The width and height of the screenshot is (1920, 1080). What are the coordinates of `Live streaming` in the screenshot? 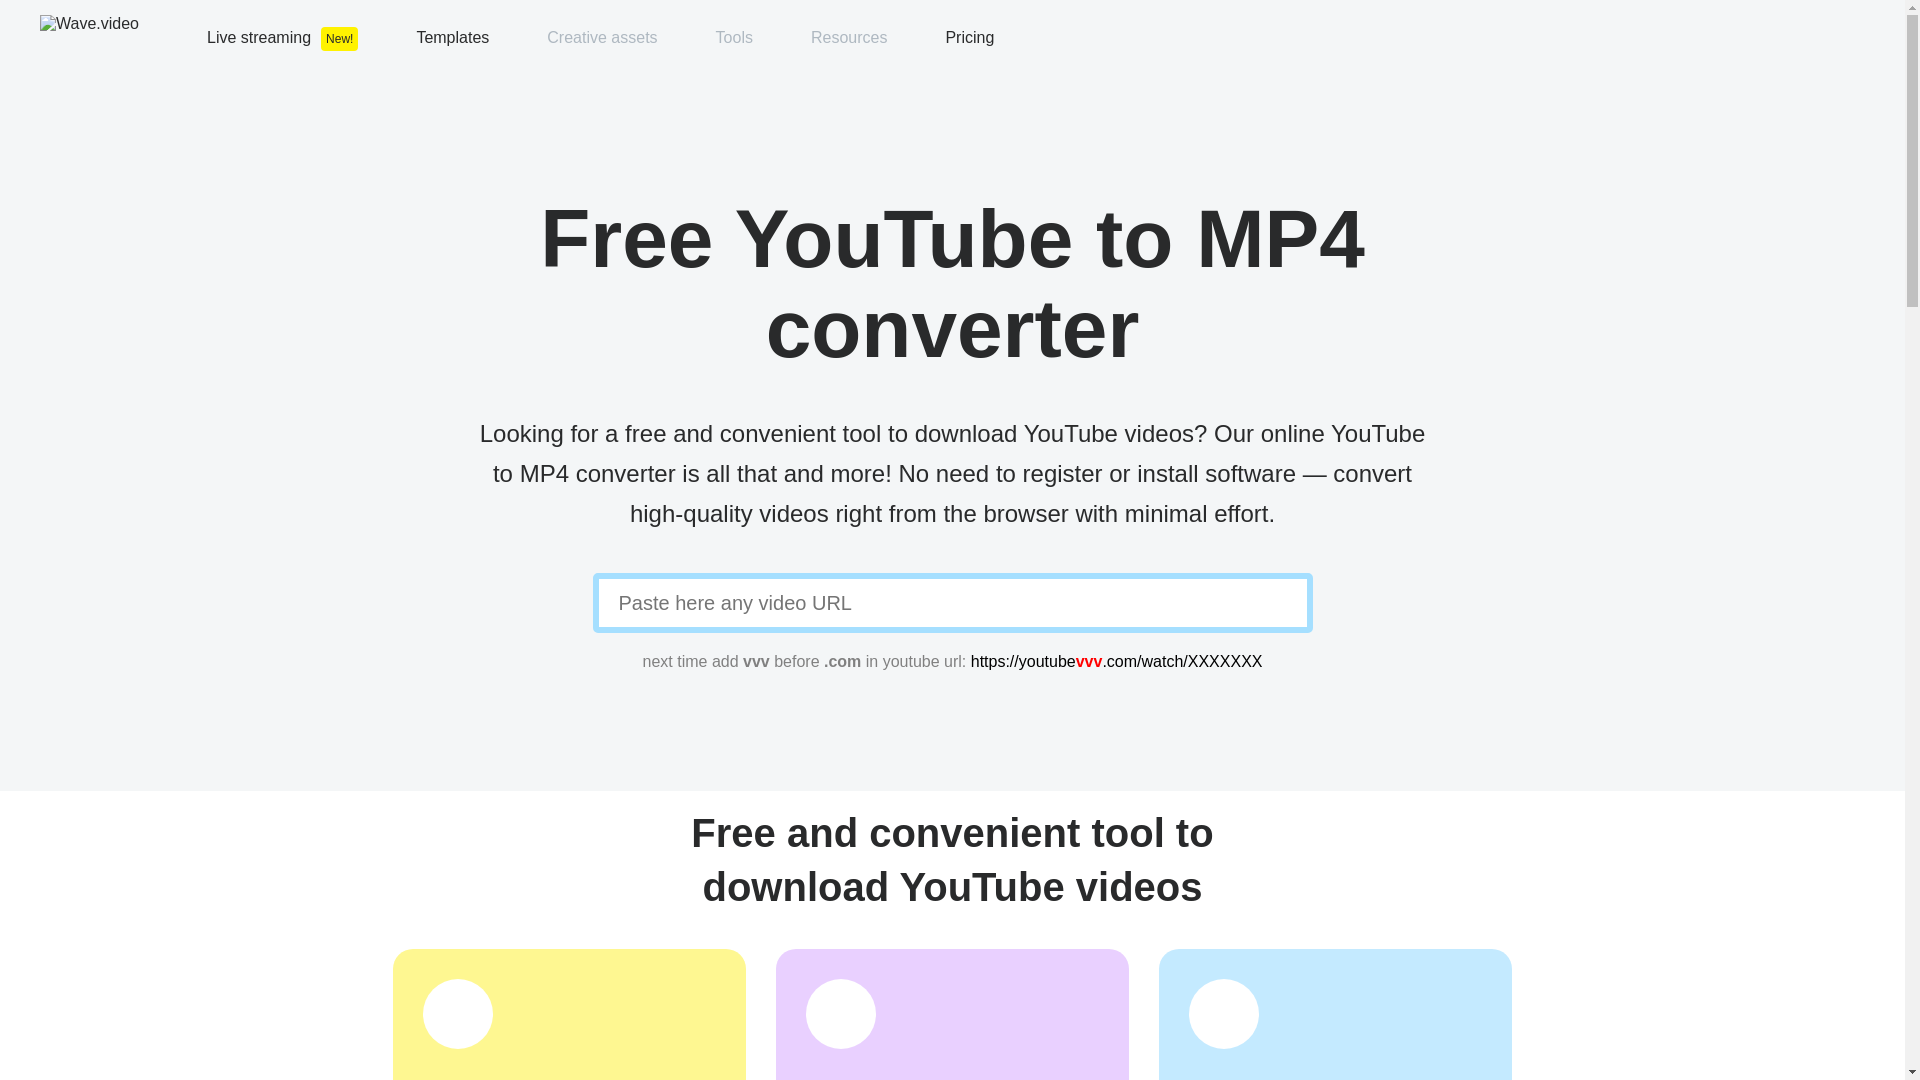 It's located at (259, 36).